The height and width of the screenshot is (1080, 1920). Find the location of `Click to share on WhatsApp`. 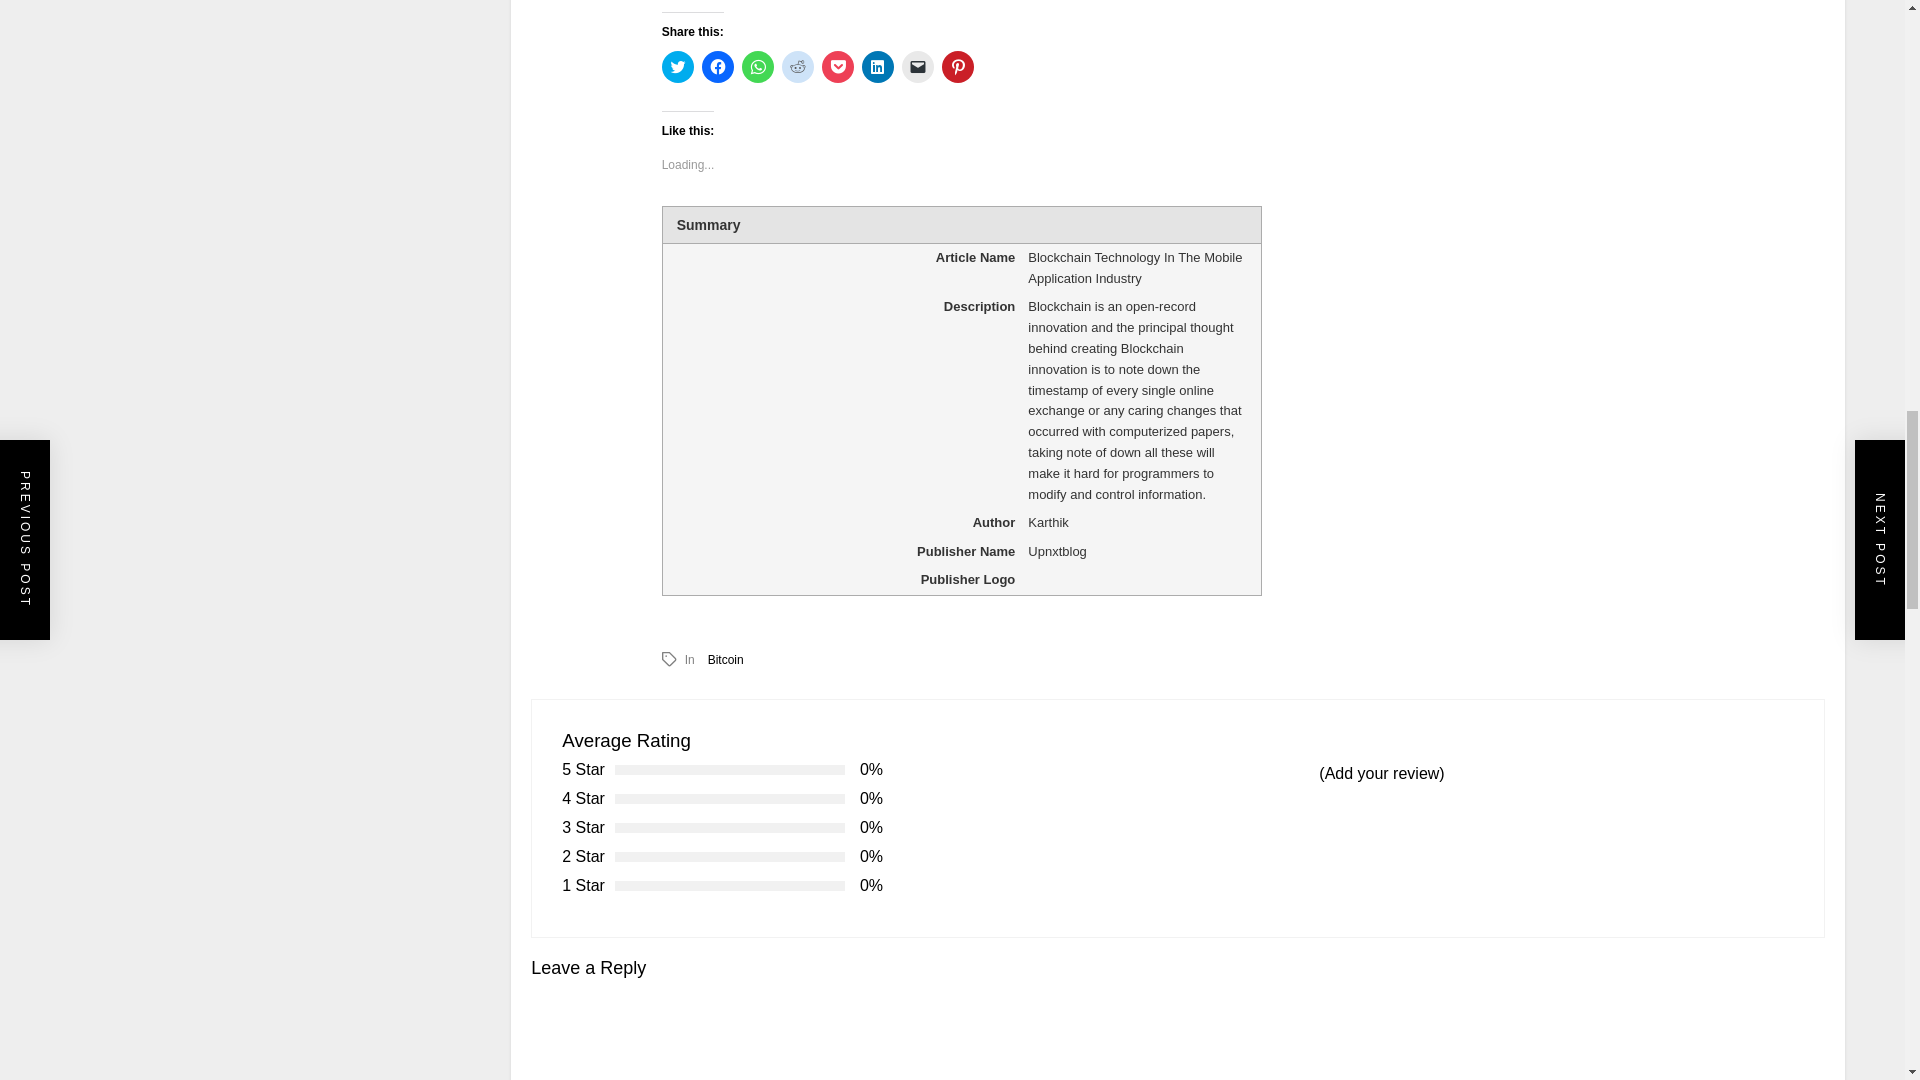

Click to share on WhatsApp is located at coordinates (757, 66).